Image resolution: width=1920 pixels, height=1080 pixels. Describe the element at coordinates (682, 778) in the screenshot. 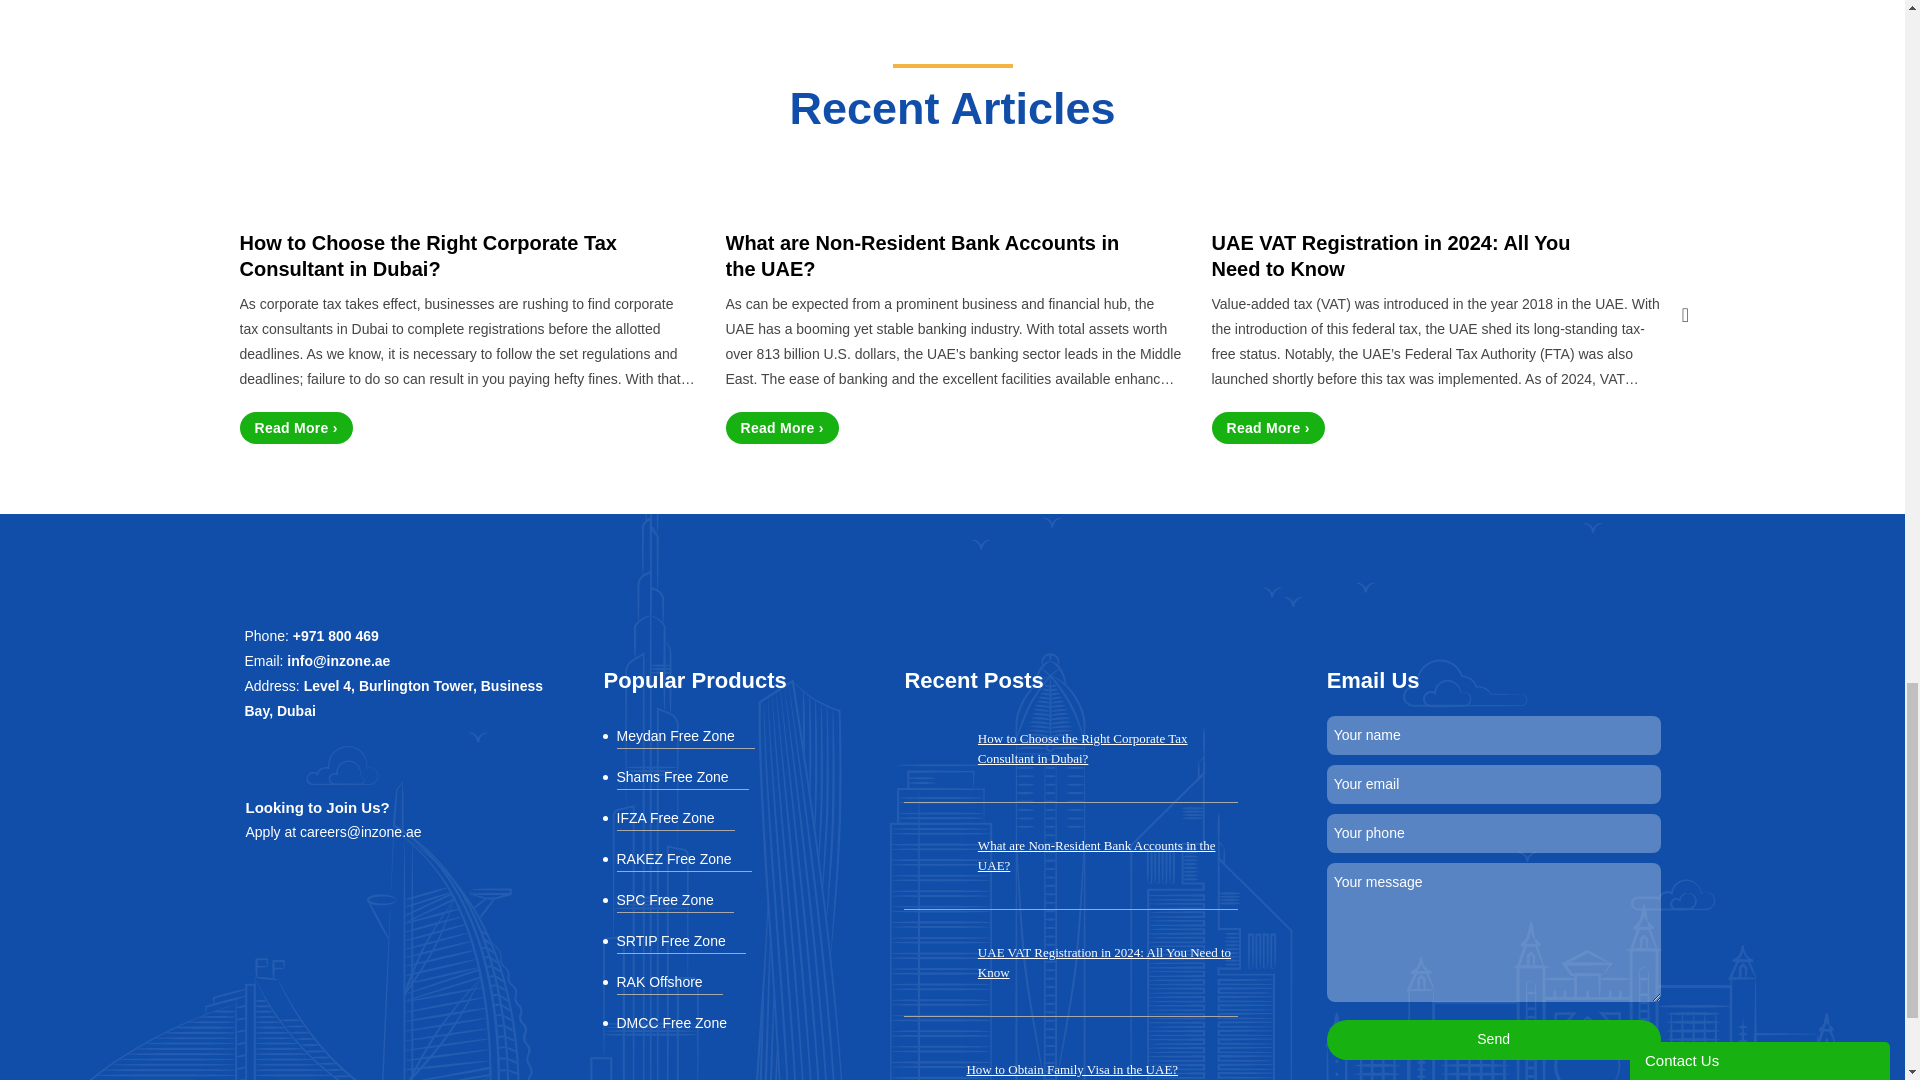

I see `Shama Free Zone` at that location.